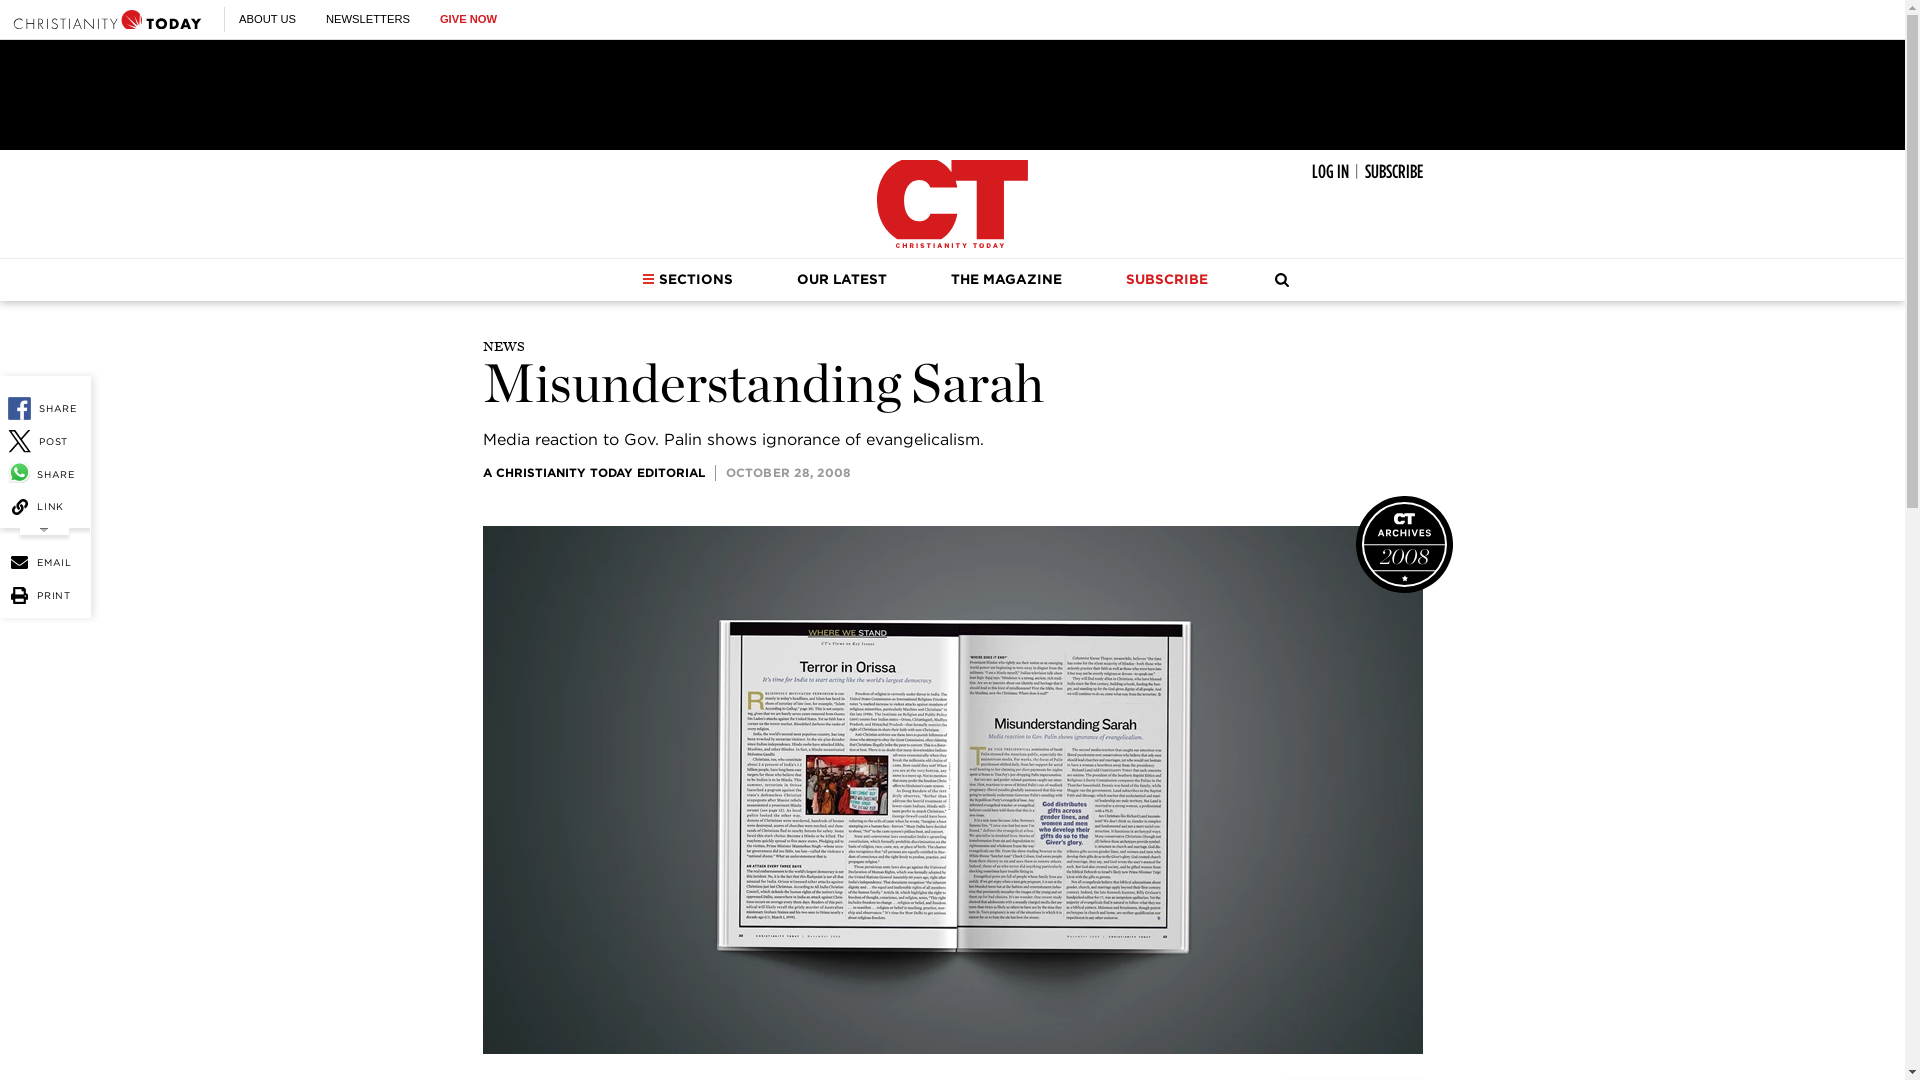 This screenshot has height=1080, width=1920. Describe the element at coordinates (1392, 172) in the screenshot. I see `SUBSCRIBE` at that location.